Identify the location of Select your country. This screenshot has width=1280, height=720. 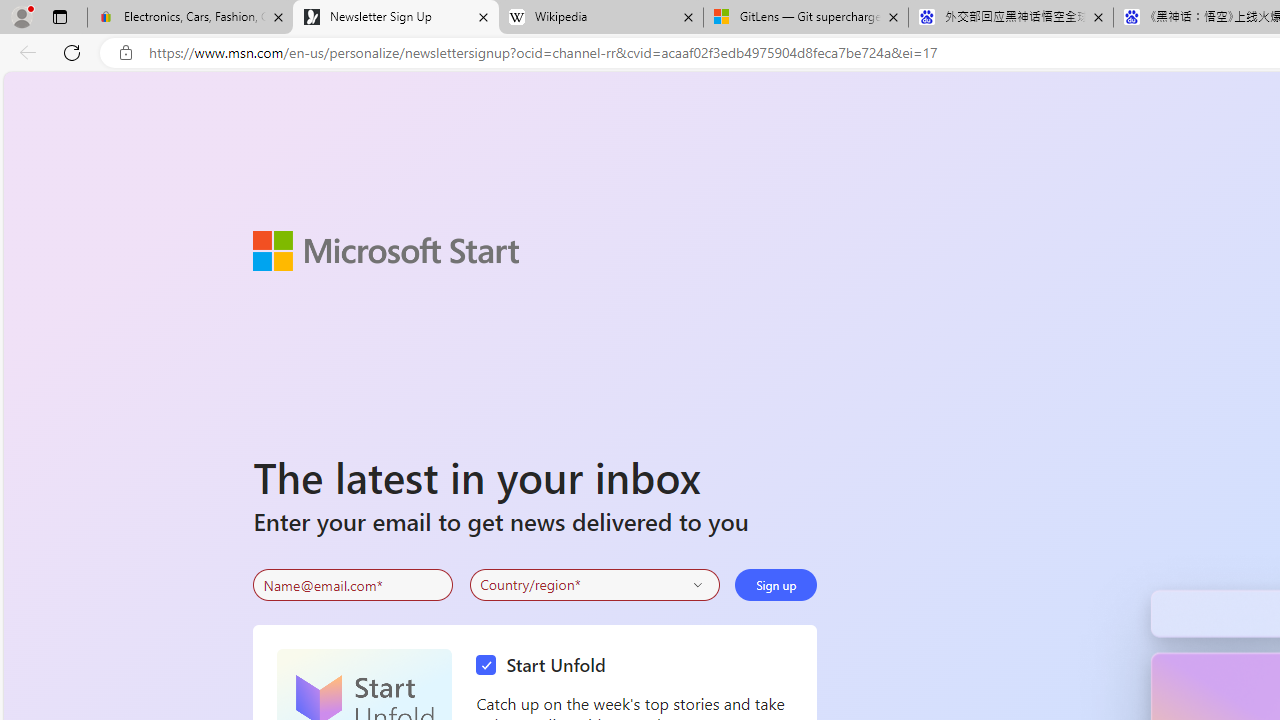
(594, 584).